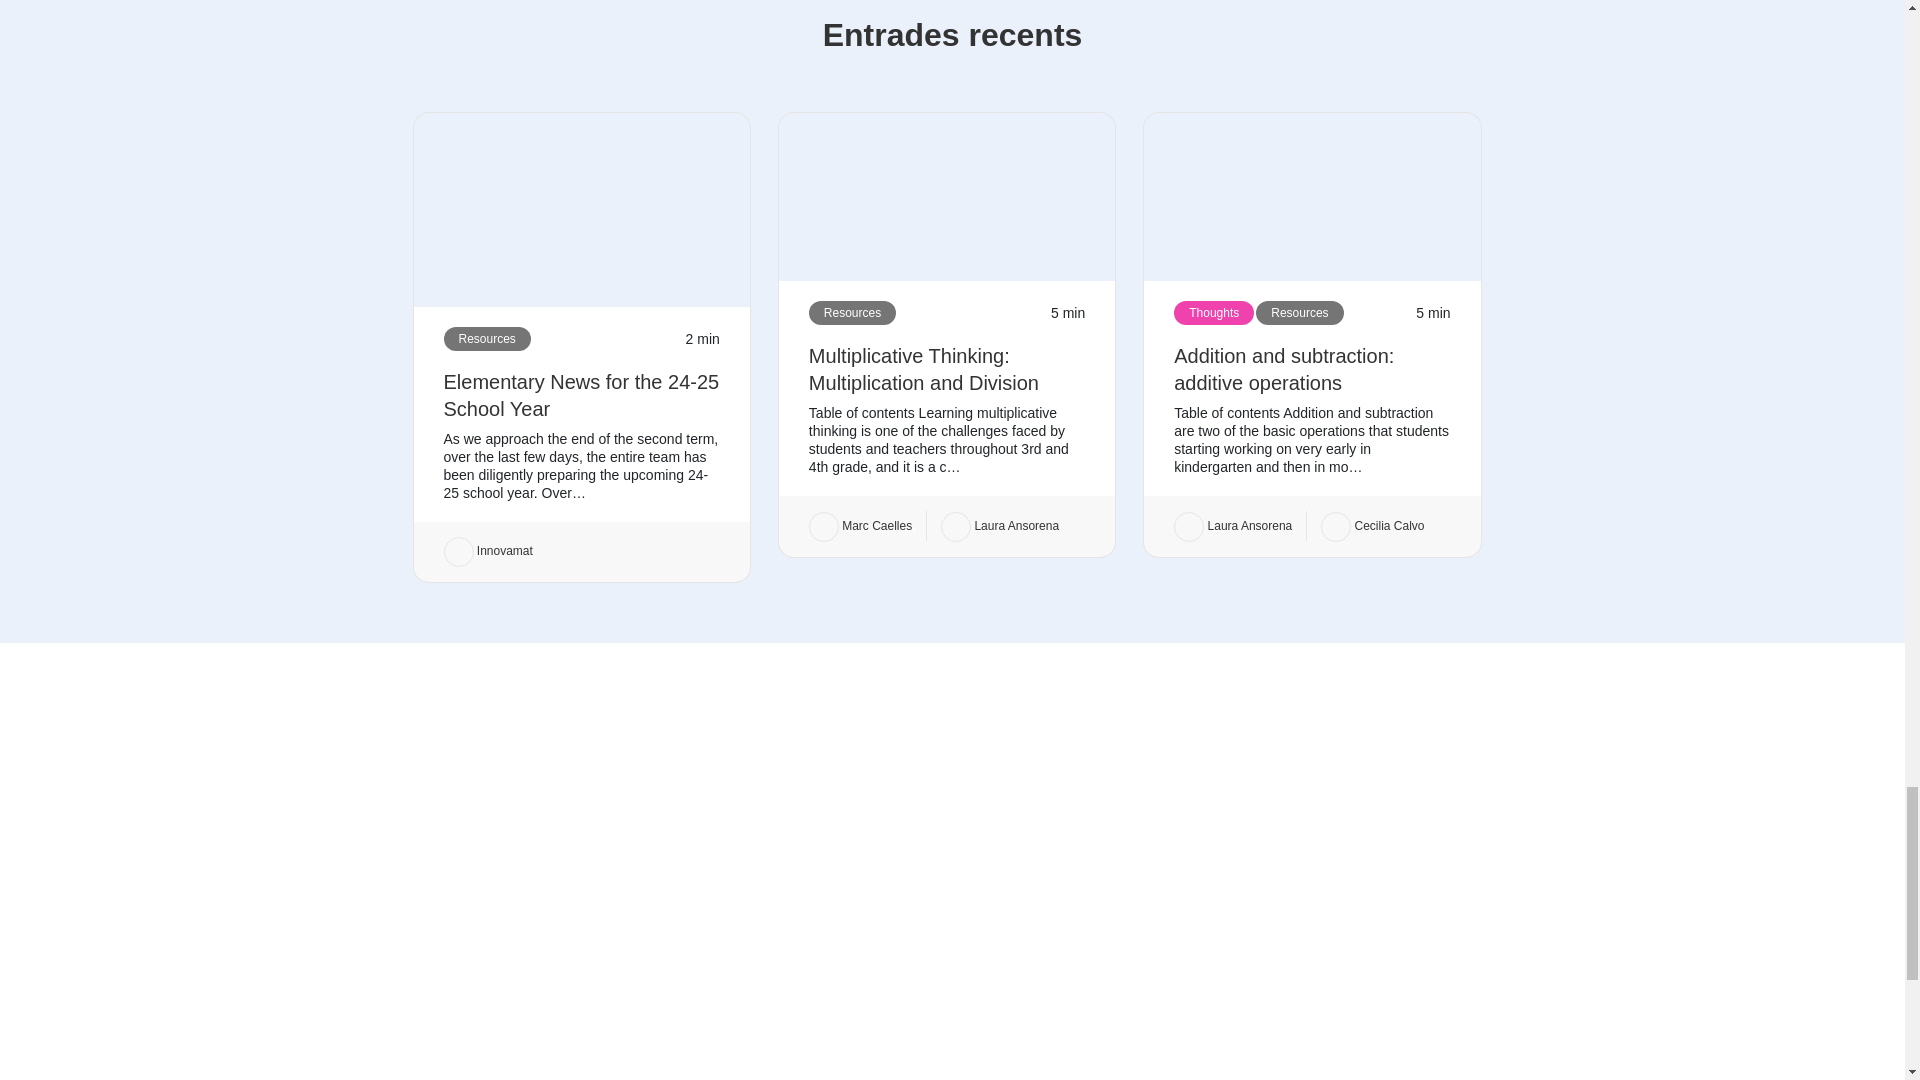 Image resolution: width=1920 pixels, height=1080 pixels. I want to click on Cecilia Calvo, so click(1372, 526).